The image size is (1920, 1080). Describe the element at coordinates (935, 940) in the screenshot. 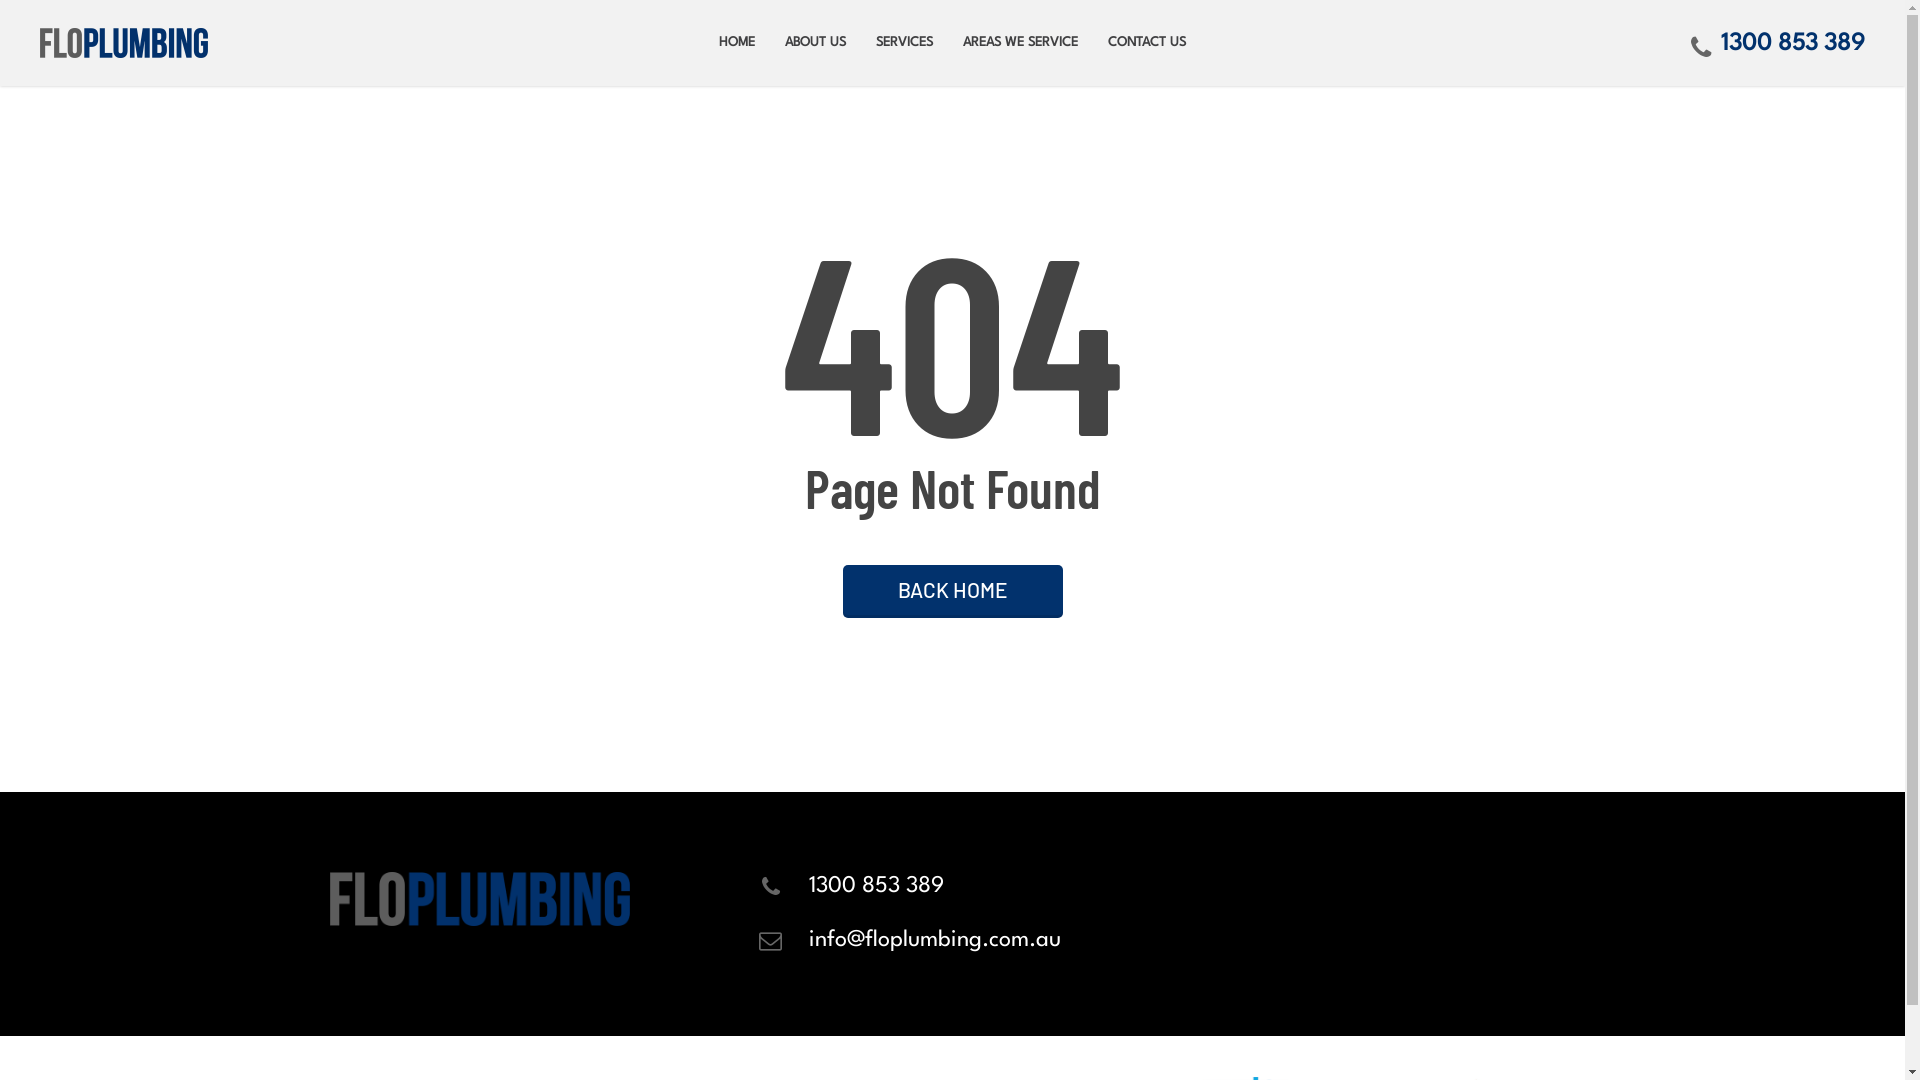

I see `info@floplumbing.com.au` at that location.